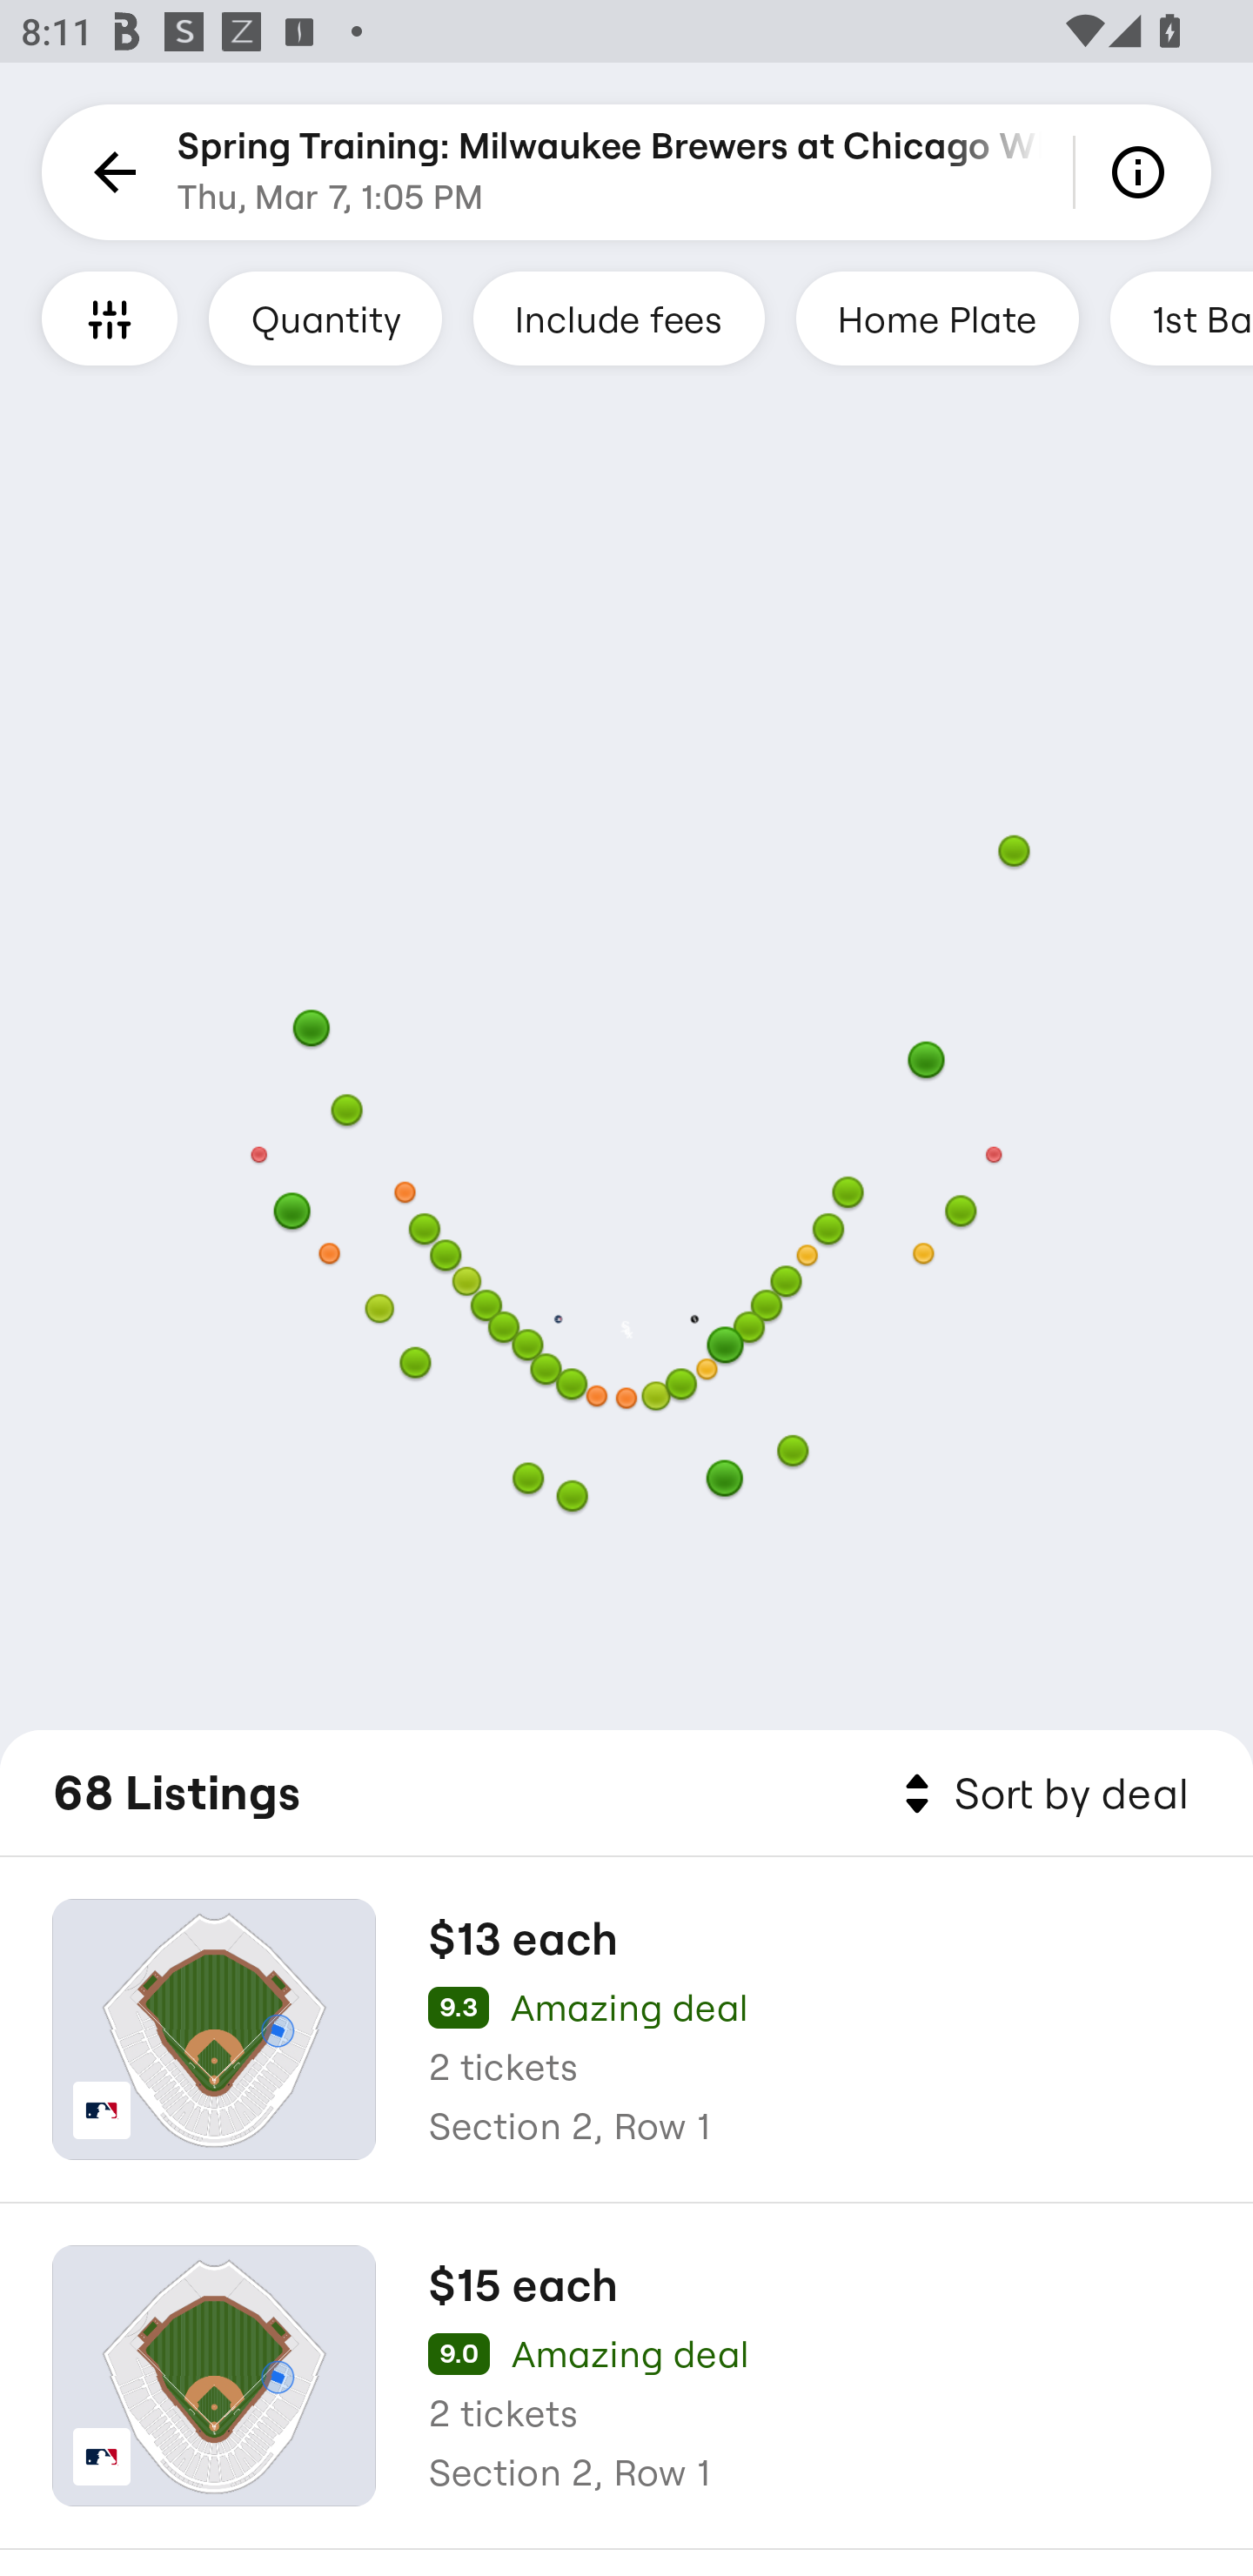  What do you see at coordinates (619, 318) in the screenshot?
I see `Include fees` at bounding box center [619, 318].